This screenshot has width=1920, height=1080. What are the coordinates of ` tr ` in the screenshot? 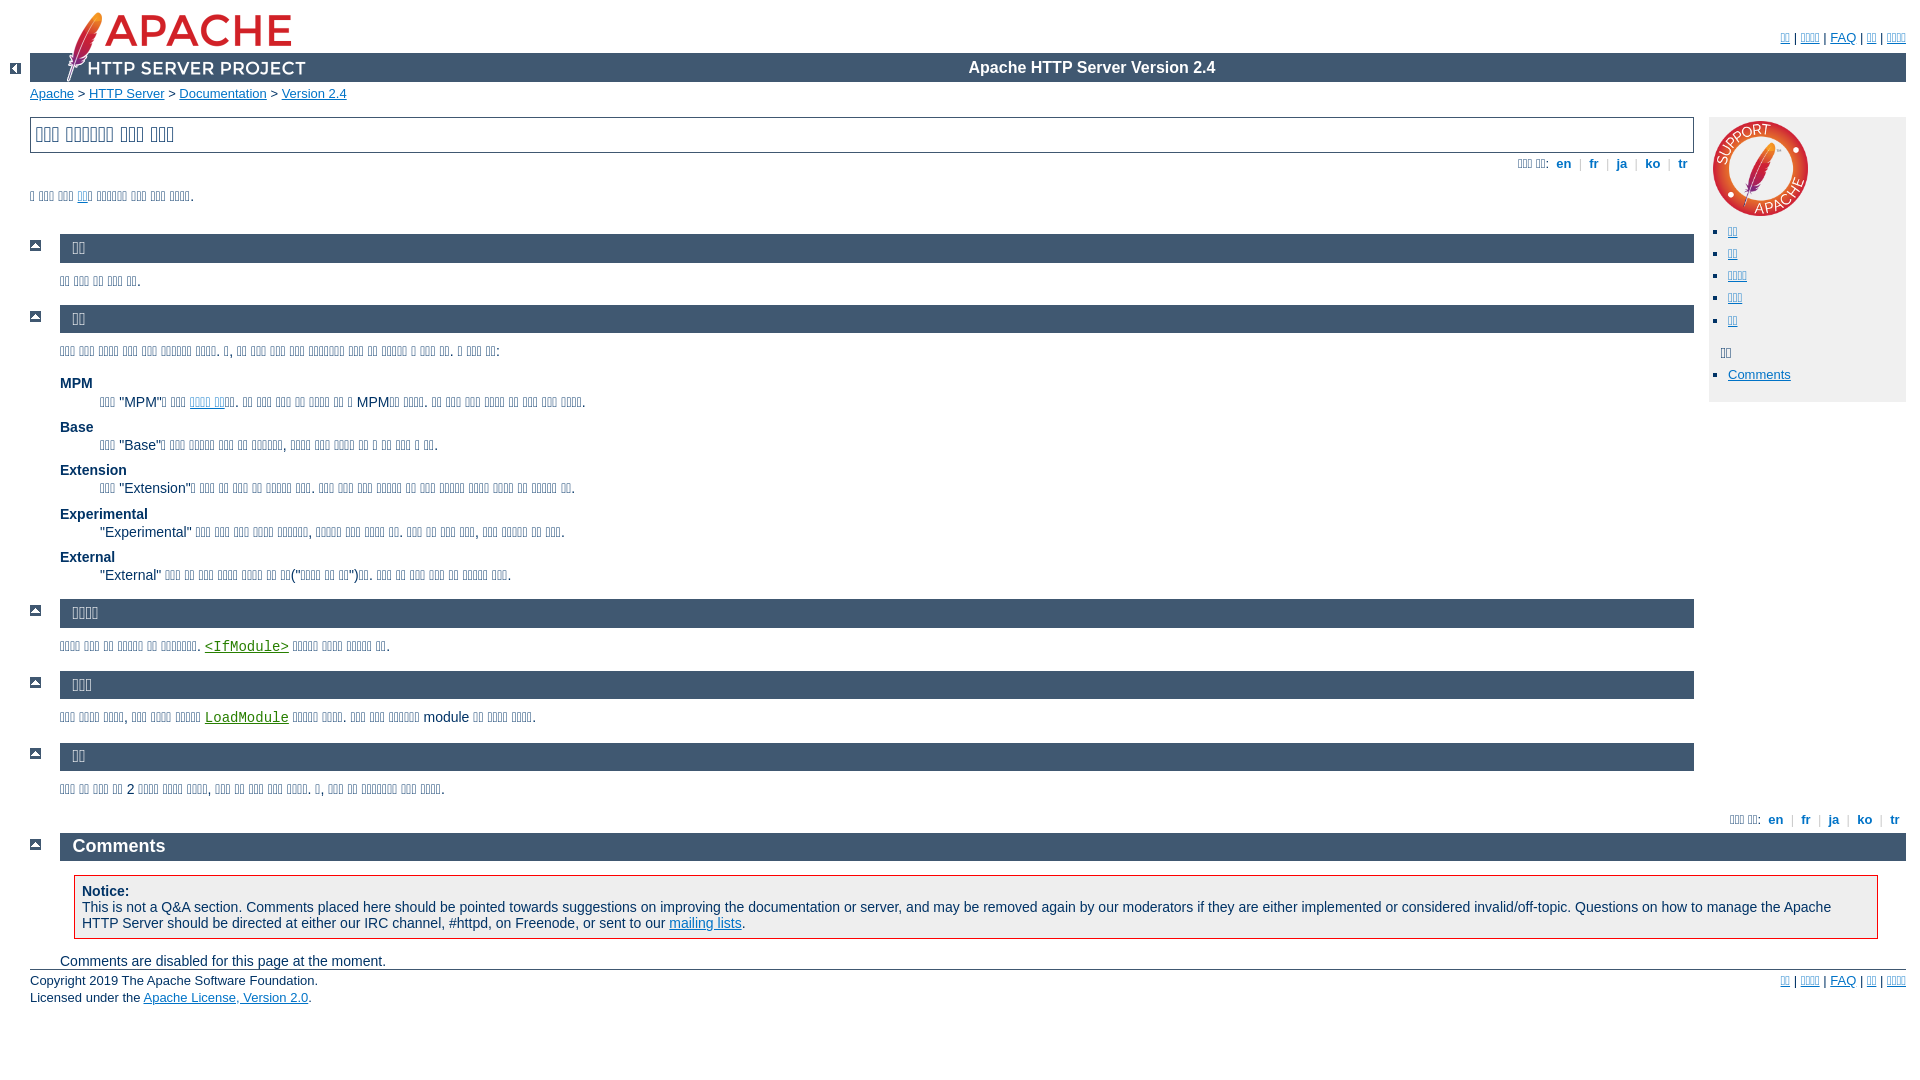 It's located at (1684, 163).